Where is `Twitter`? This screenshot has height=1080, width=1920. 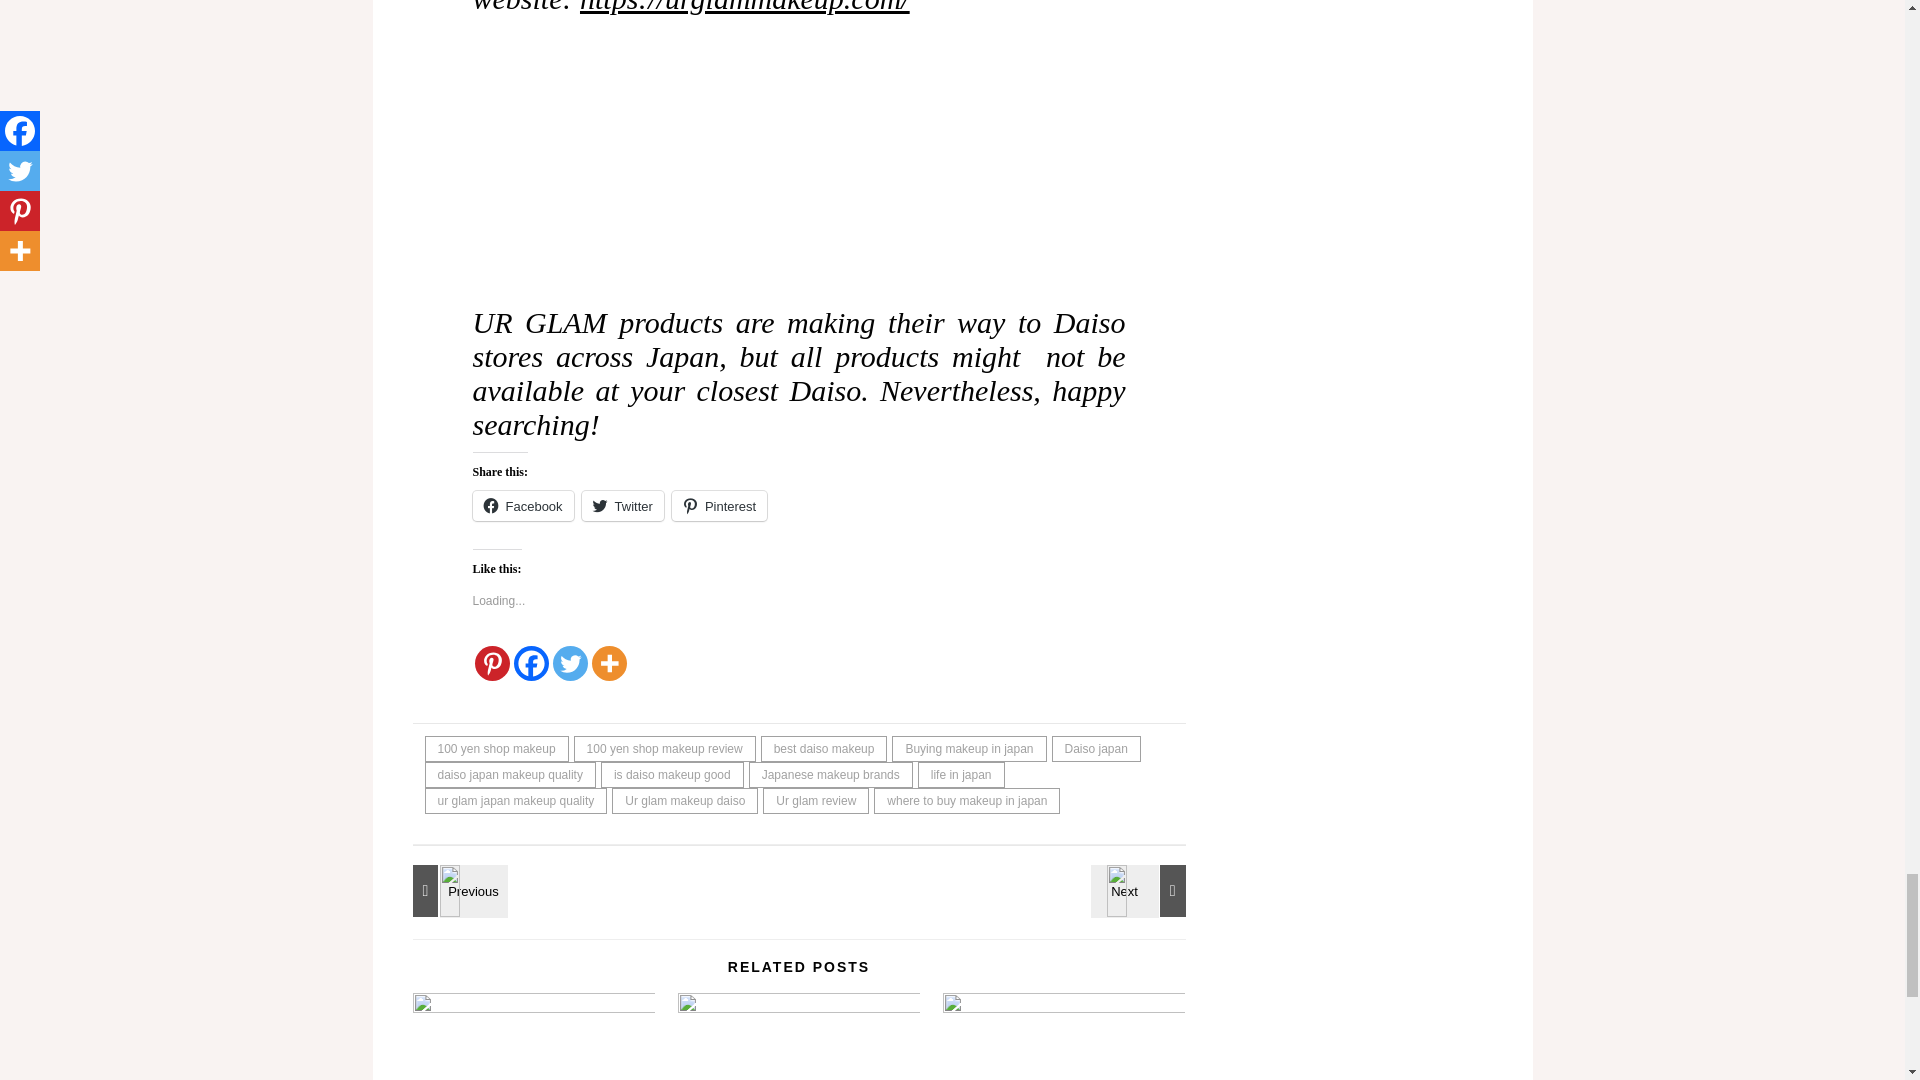
Twitter is located at coordinates (570, 663).